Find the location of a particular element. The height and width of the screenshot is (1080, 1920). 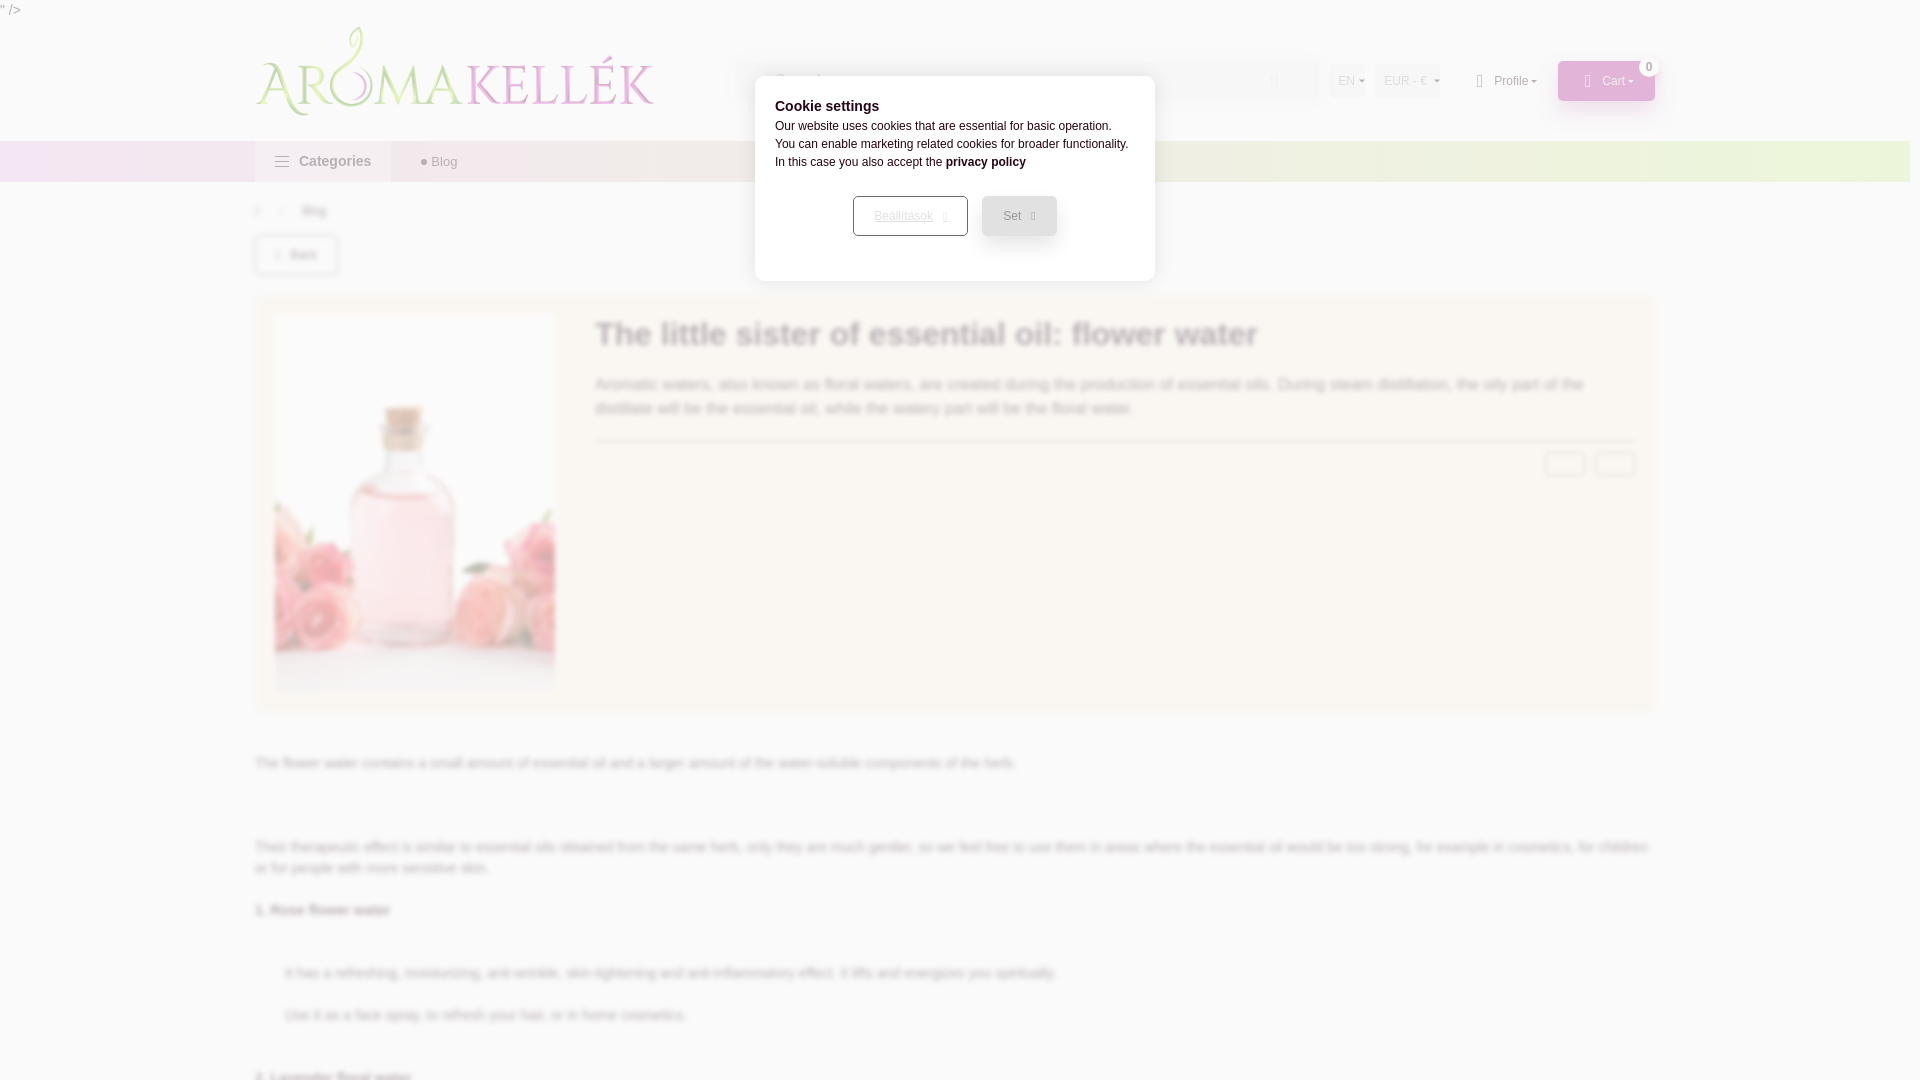

Search is located at coordinates (1503, 80).